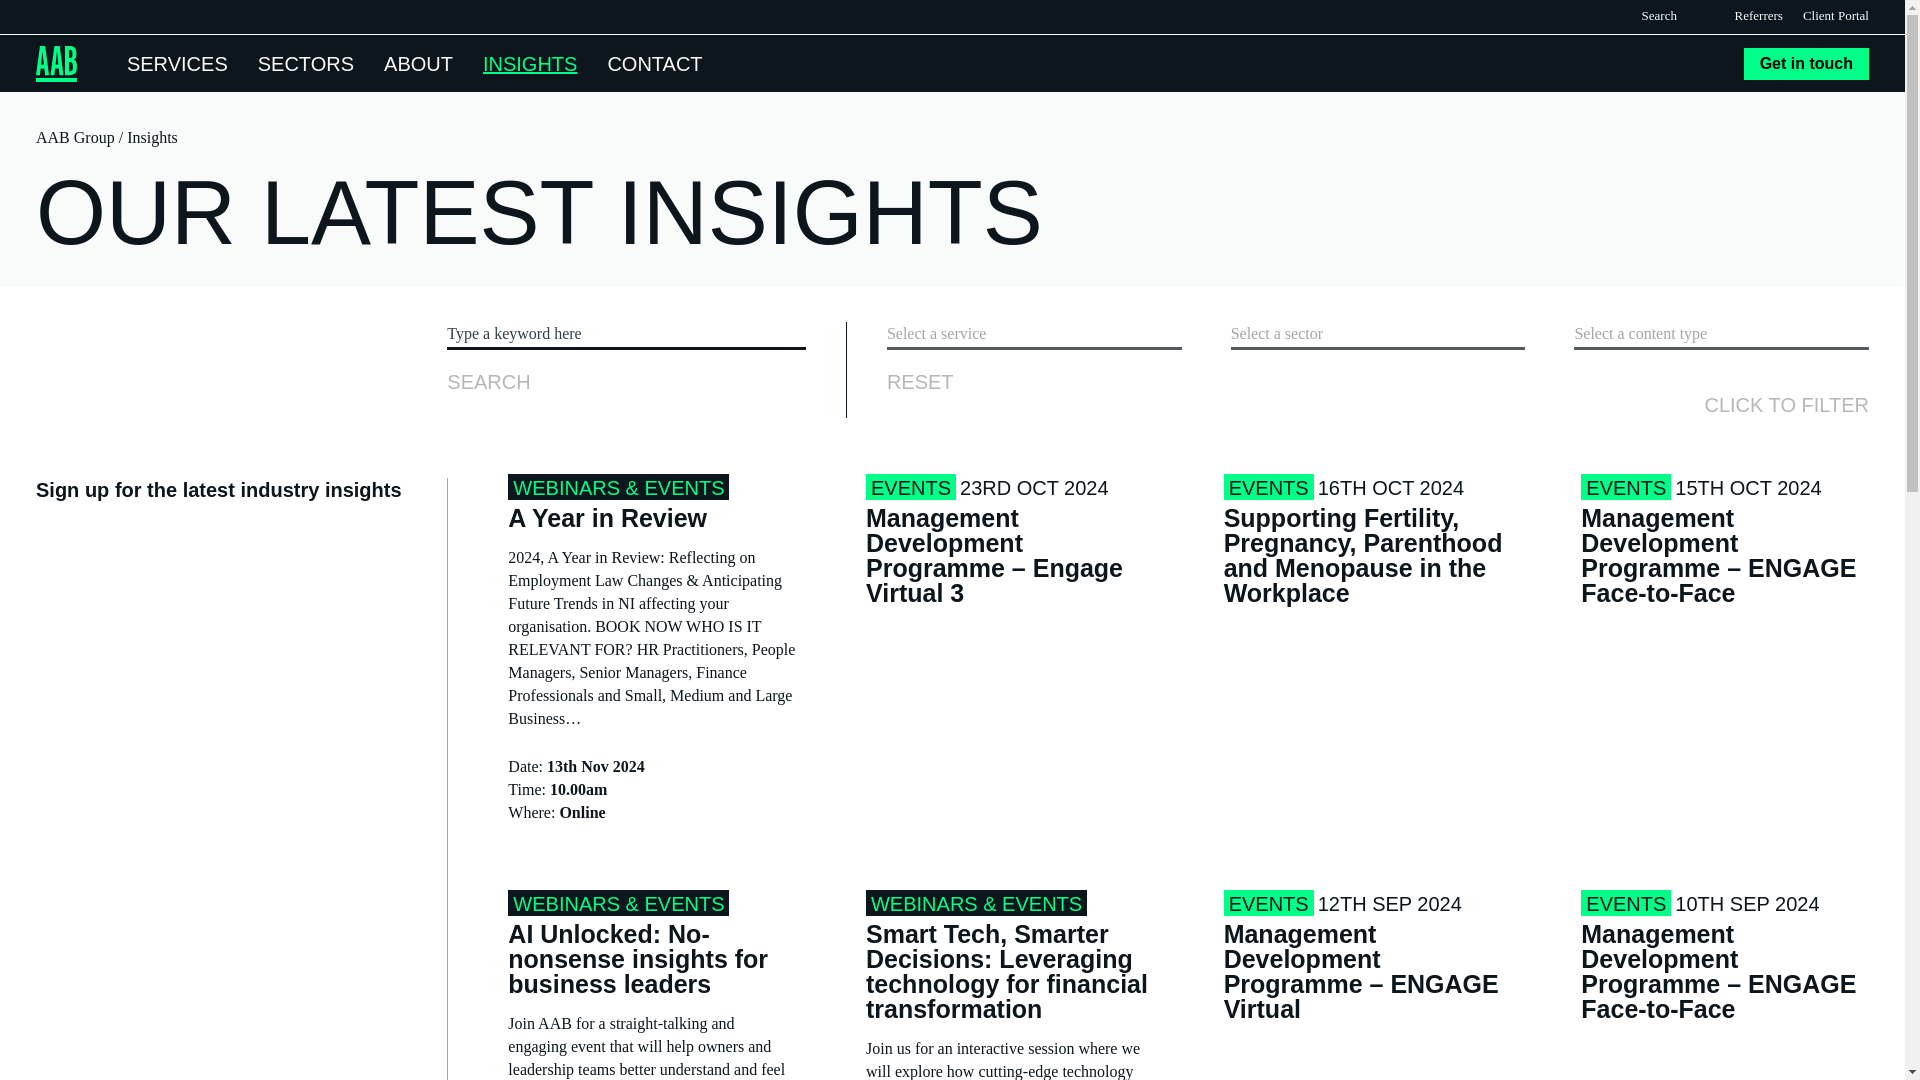 The width and height of the screenshot is (1920, 1080). What do you see at coordinates (1786, 404) in the screenshot?
I see `Click to Filter` at bounding box center [1786, 404].